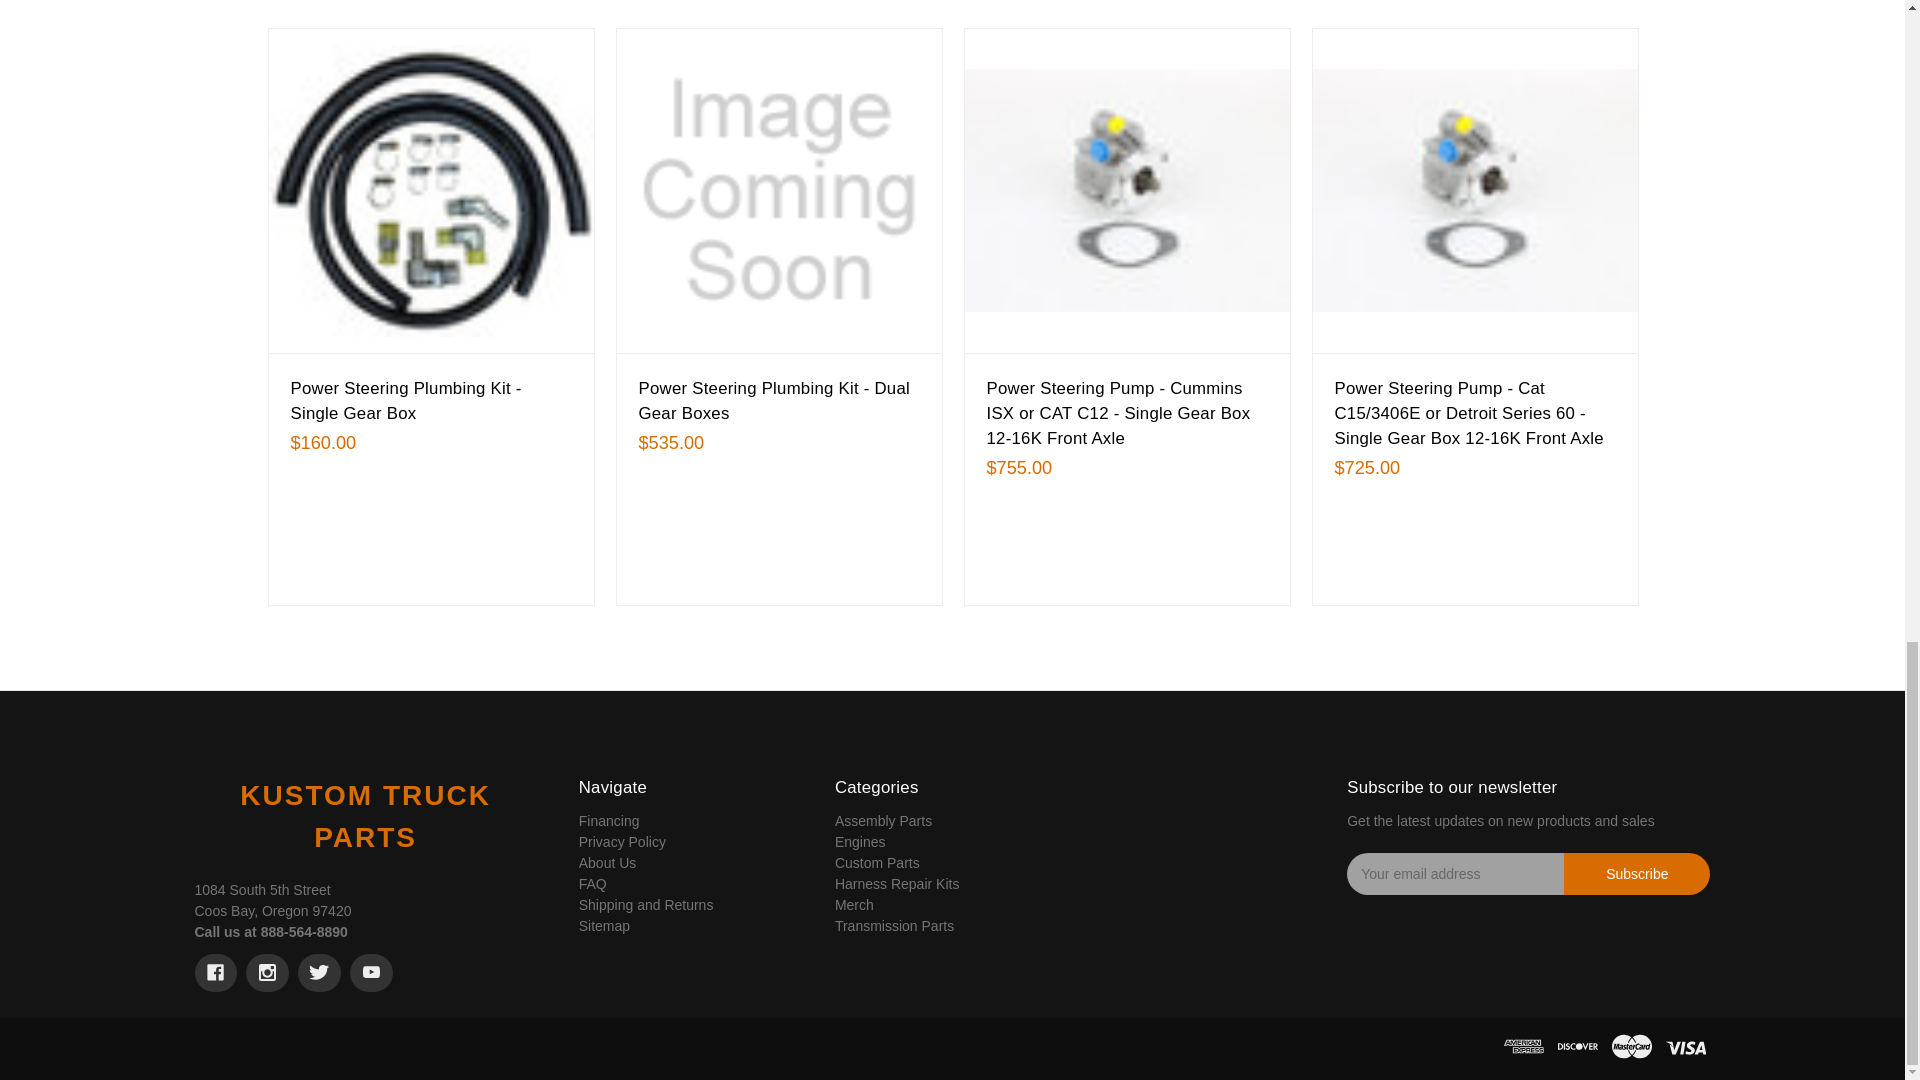  I want to click on A TRW EV Series Power Steering Pump with Right Hand Rotation, so click(1126, 190).